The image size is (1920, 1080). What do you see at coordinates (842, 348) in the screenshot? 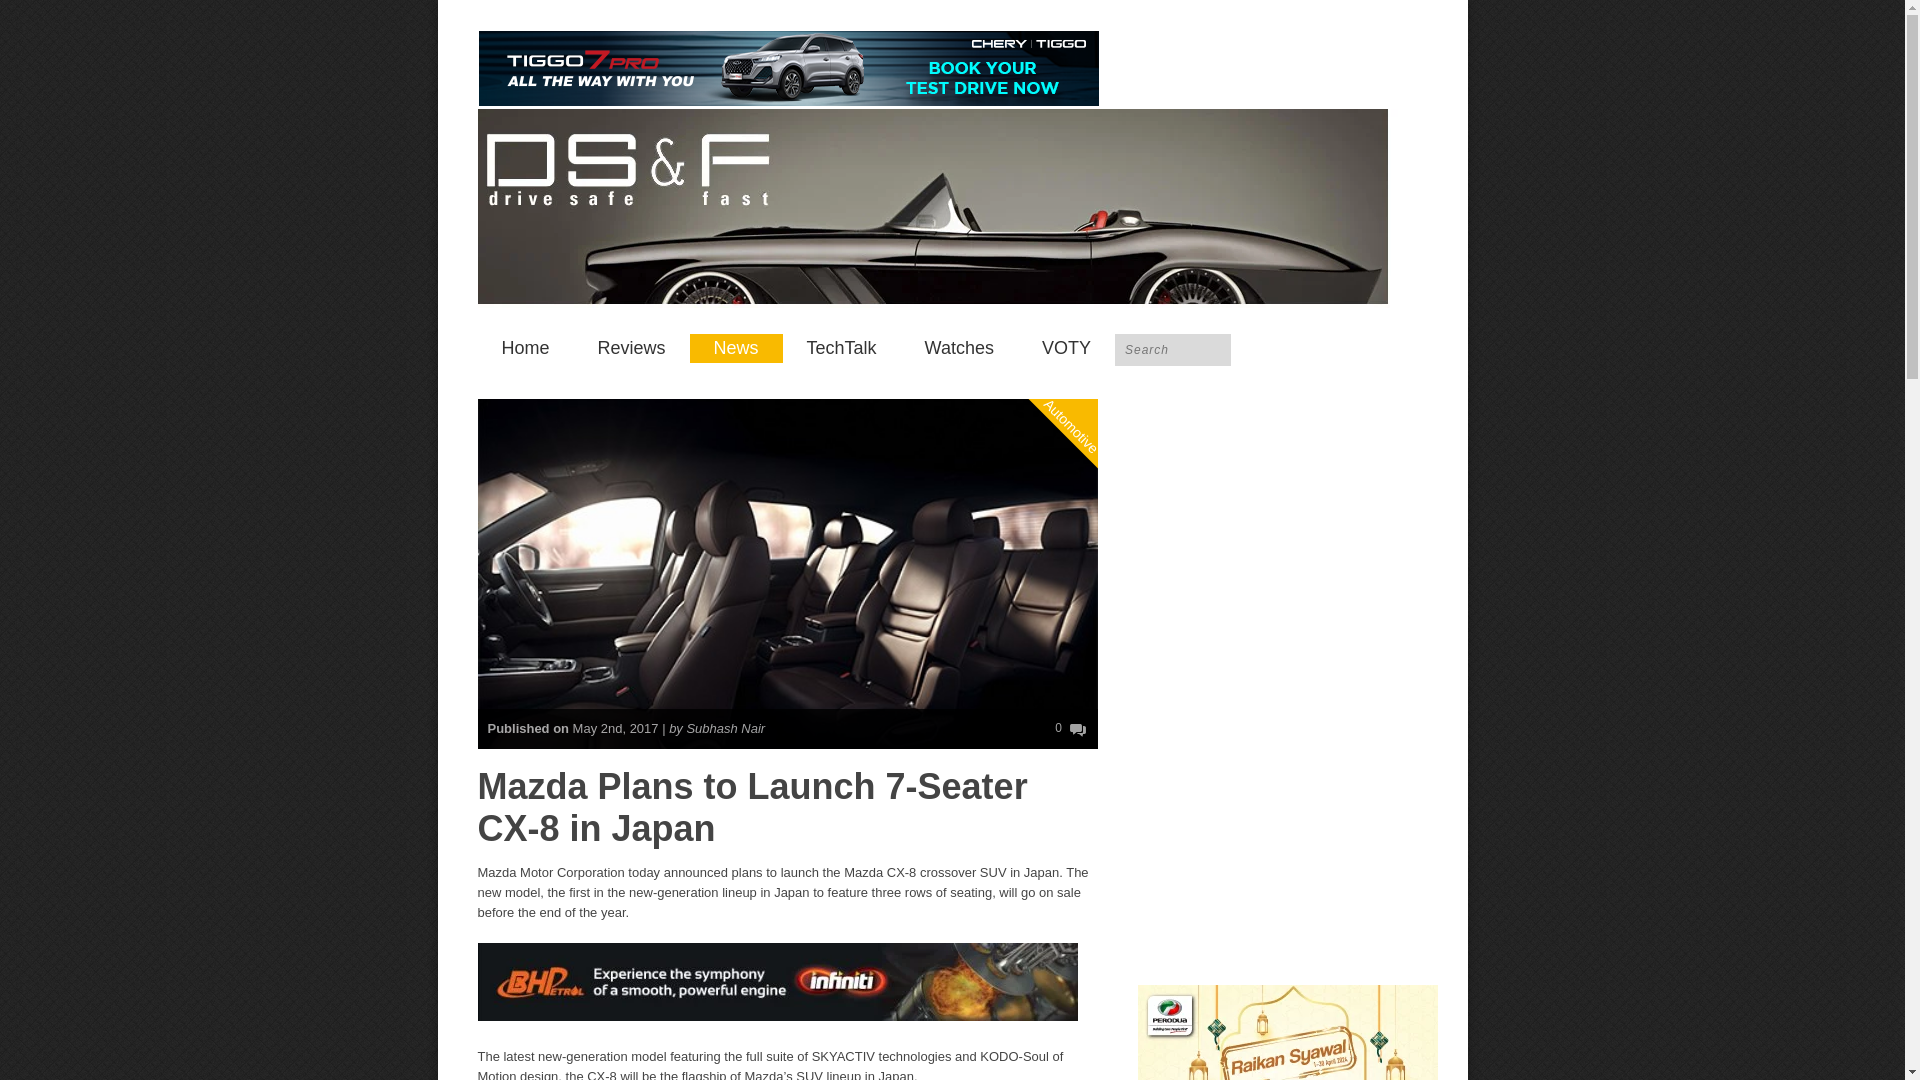
I see `TechTalk` at bounding box center [842, 348].